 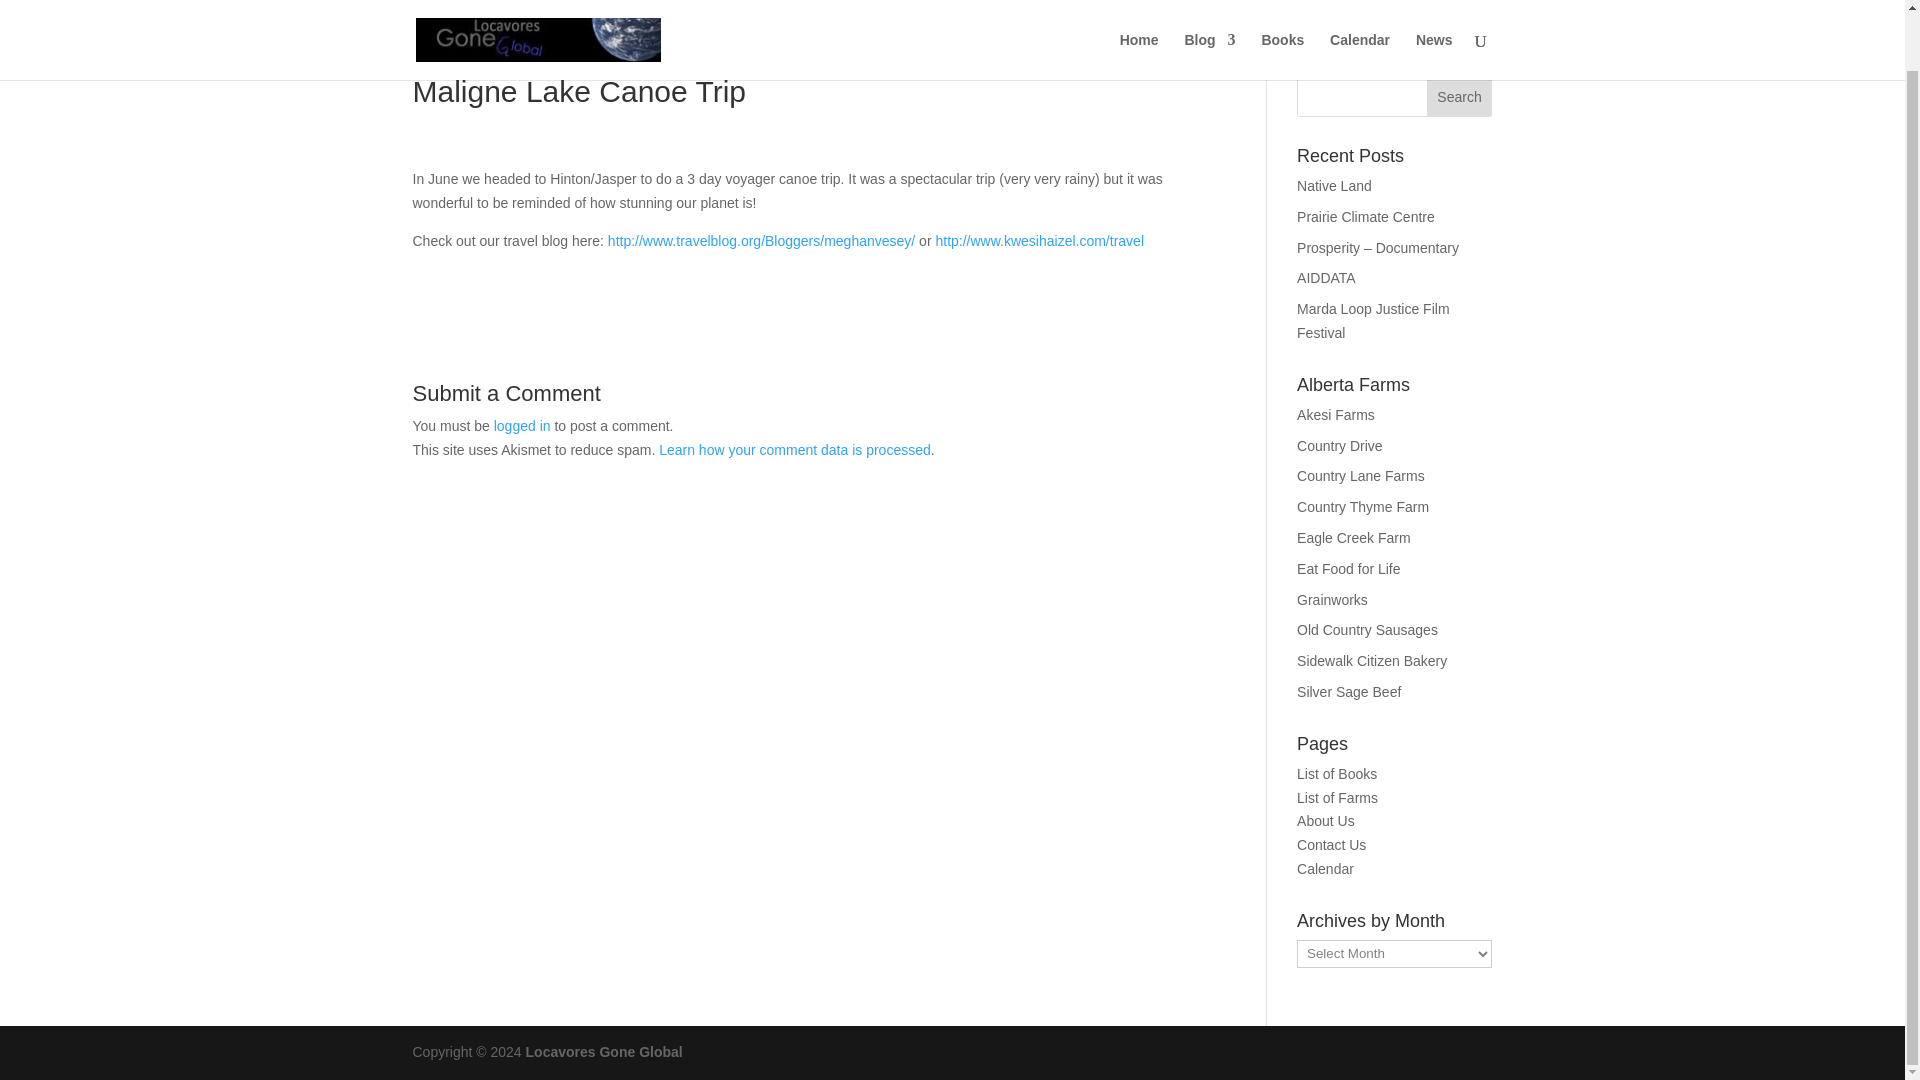 I want to click on Learn how your comment data is processed, so click(x=794, y=449).